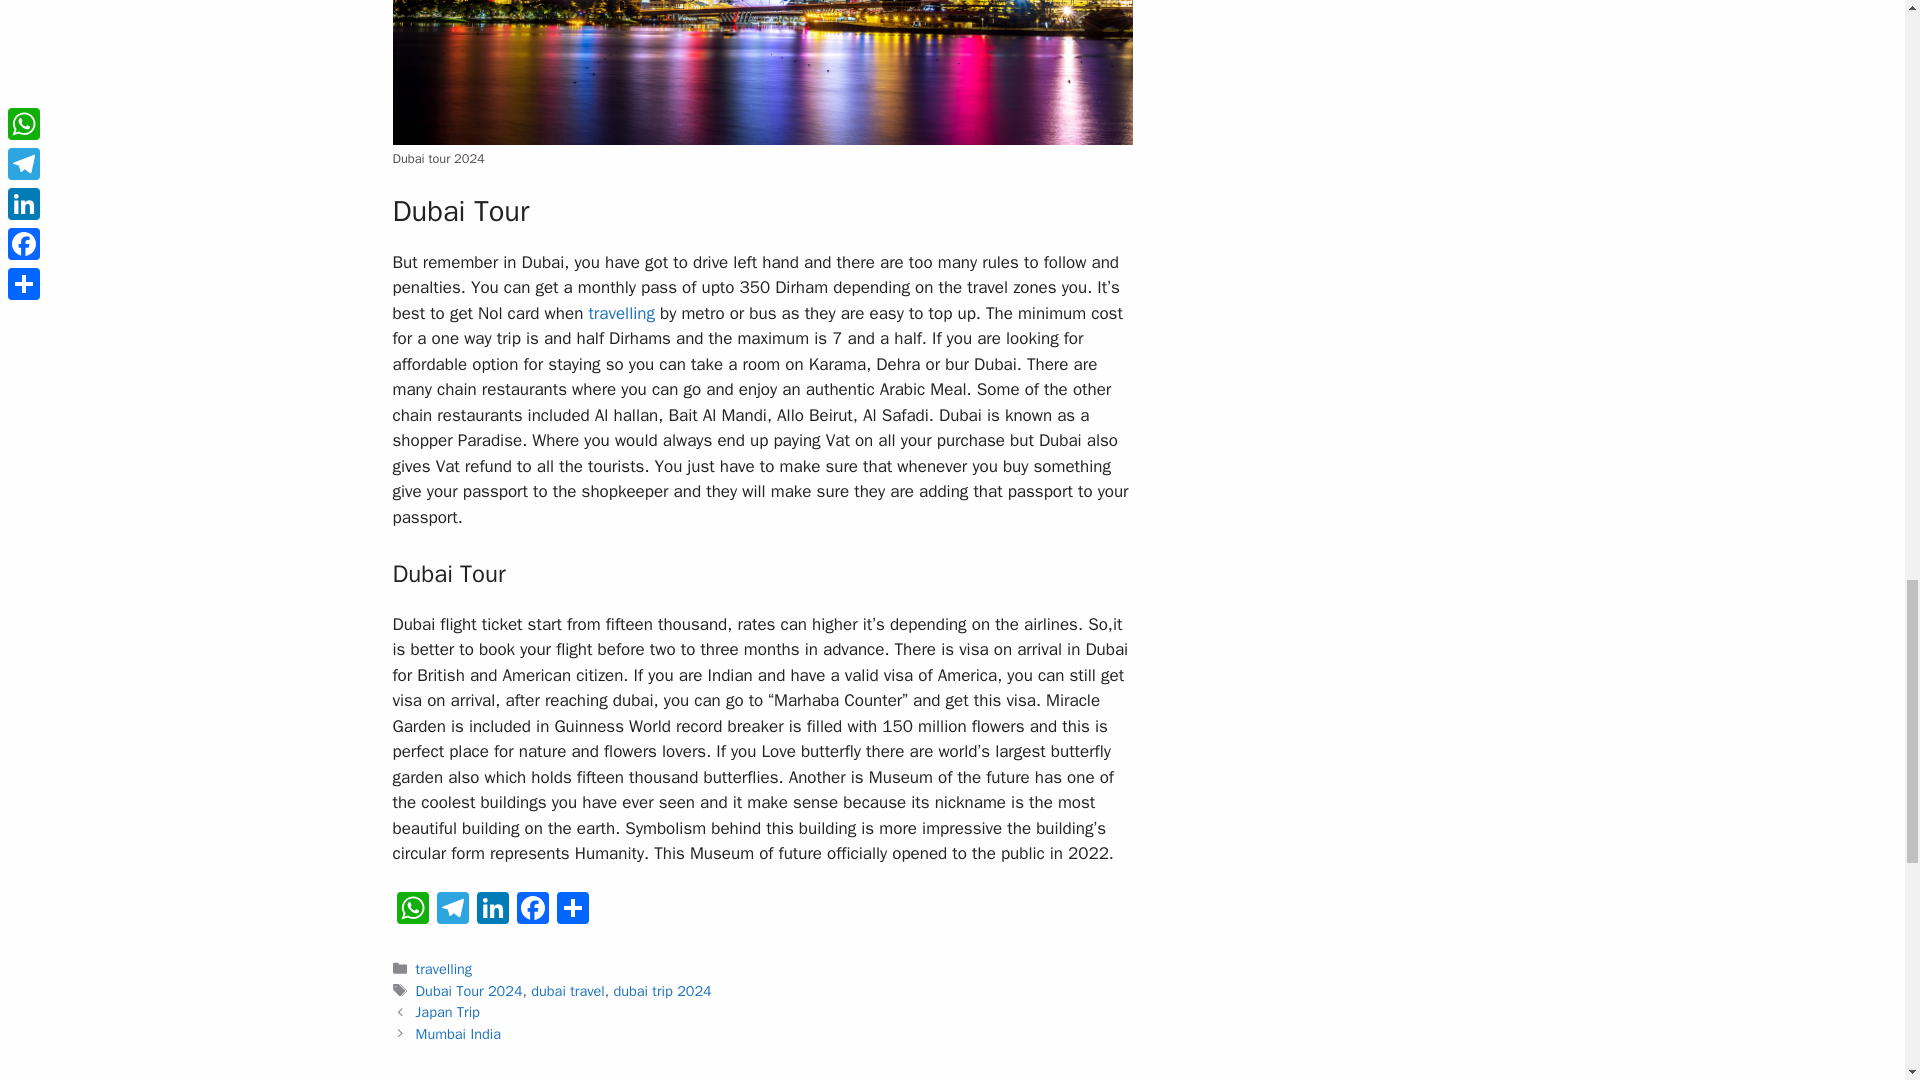 This screenshot has height=1080, width=1920. What do you see at coordinates (532, 910) in the screenshot?
I see `Facebook` at bounding box center [532, 910].